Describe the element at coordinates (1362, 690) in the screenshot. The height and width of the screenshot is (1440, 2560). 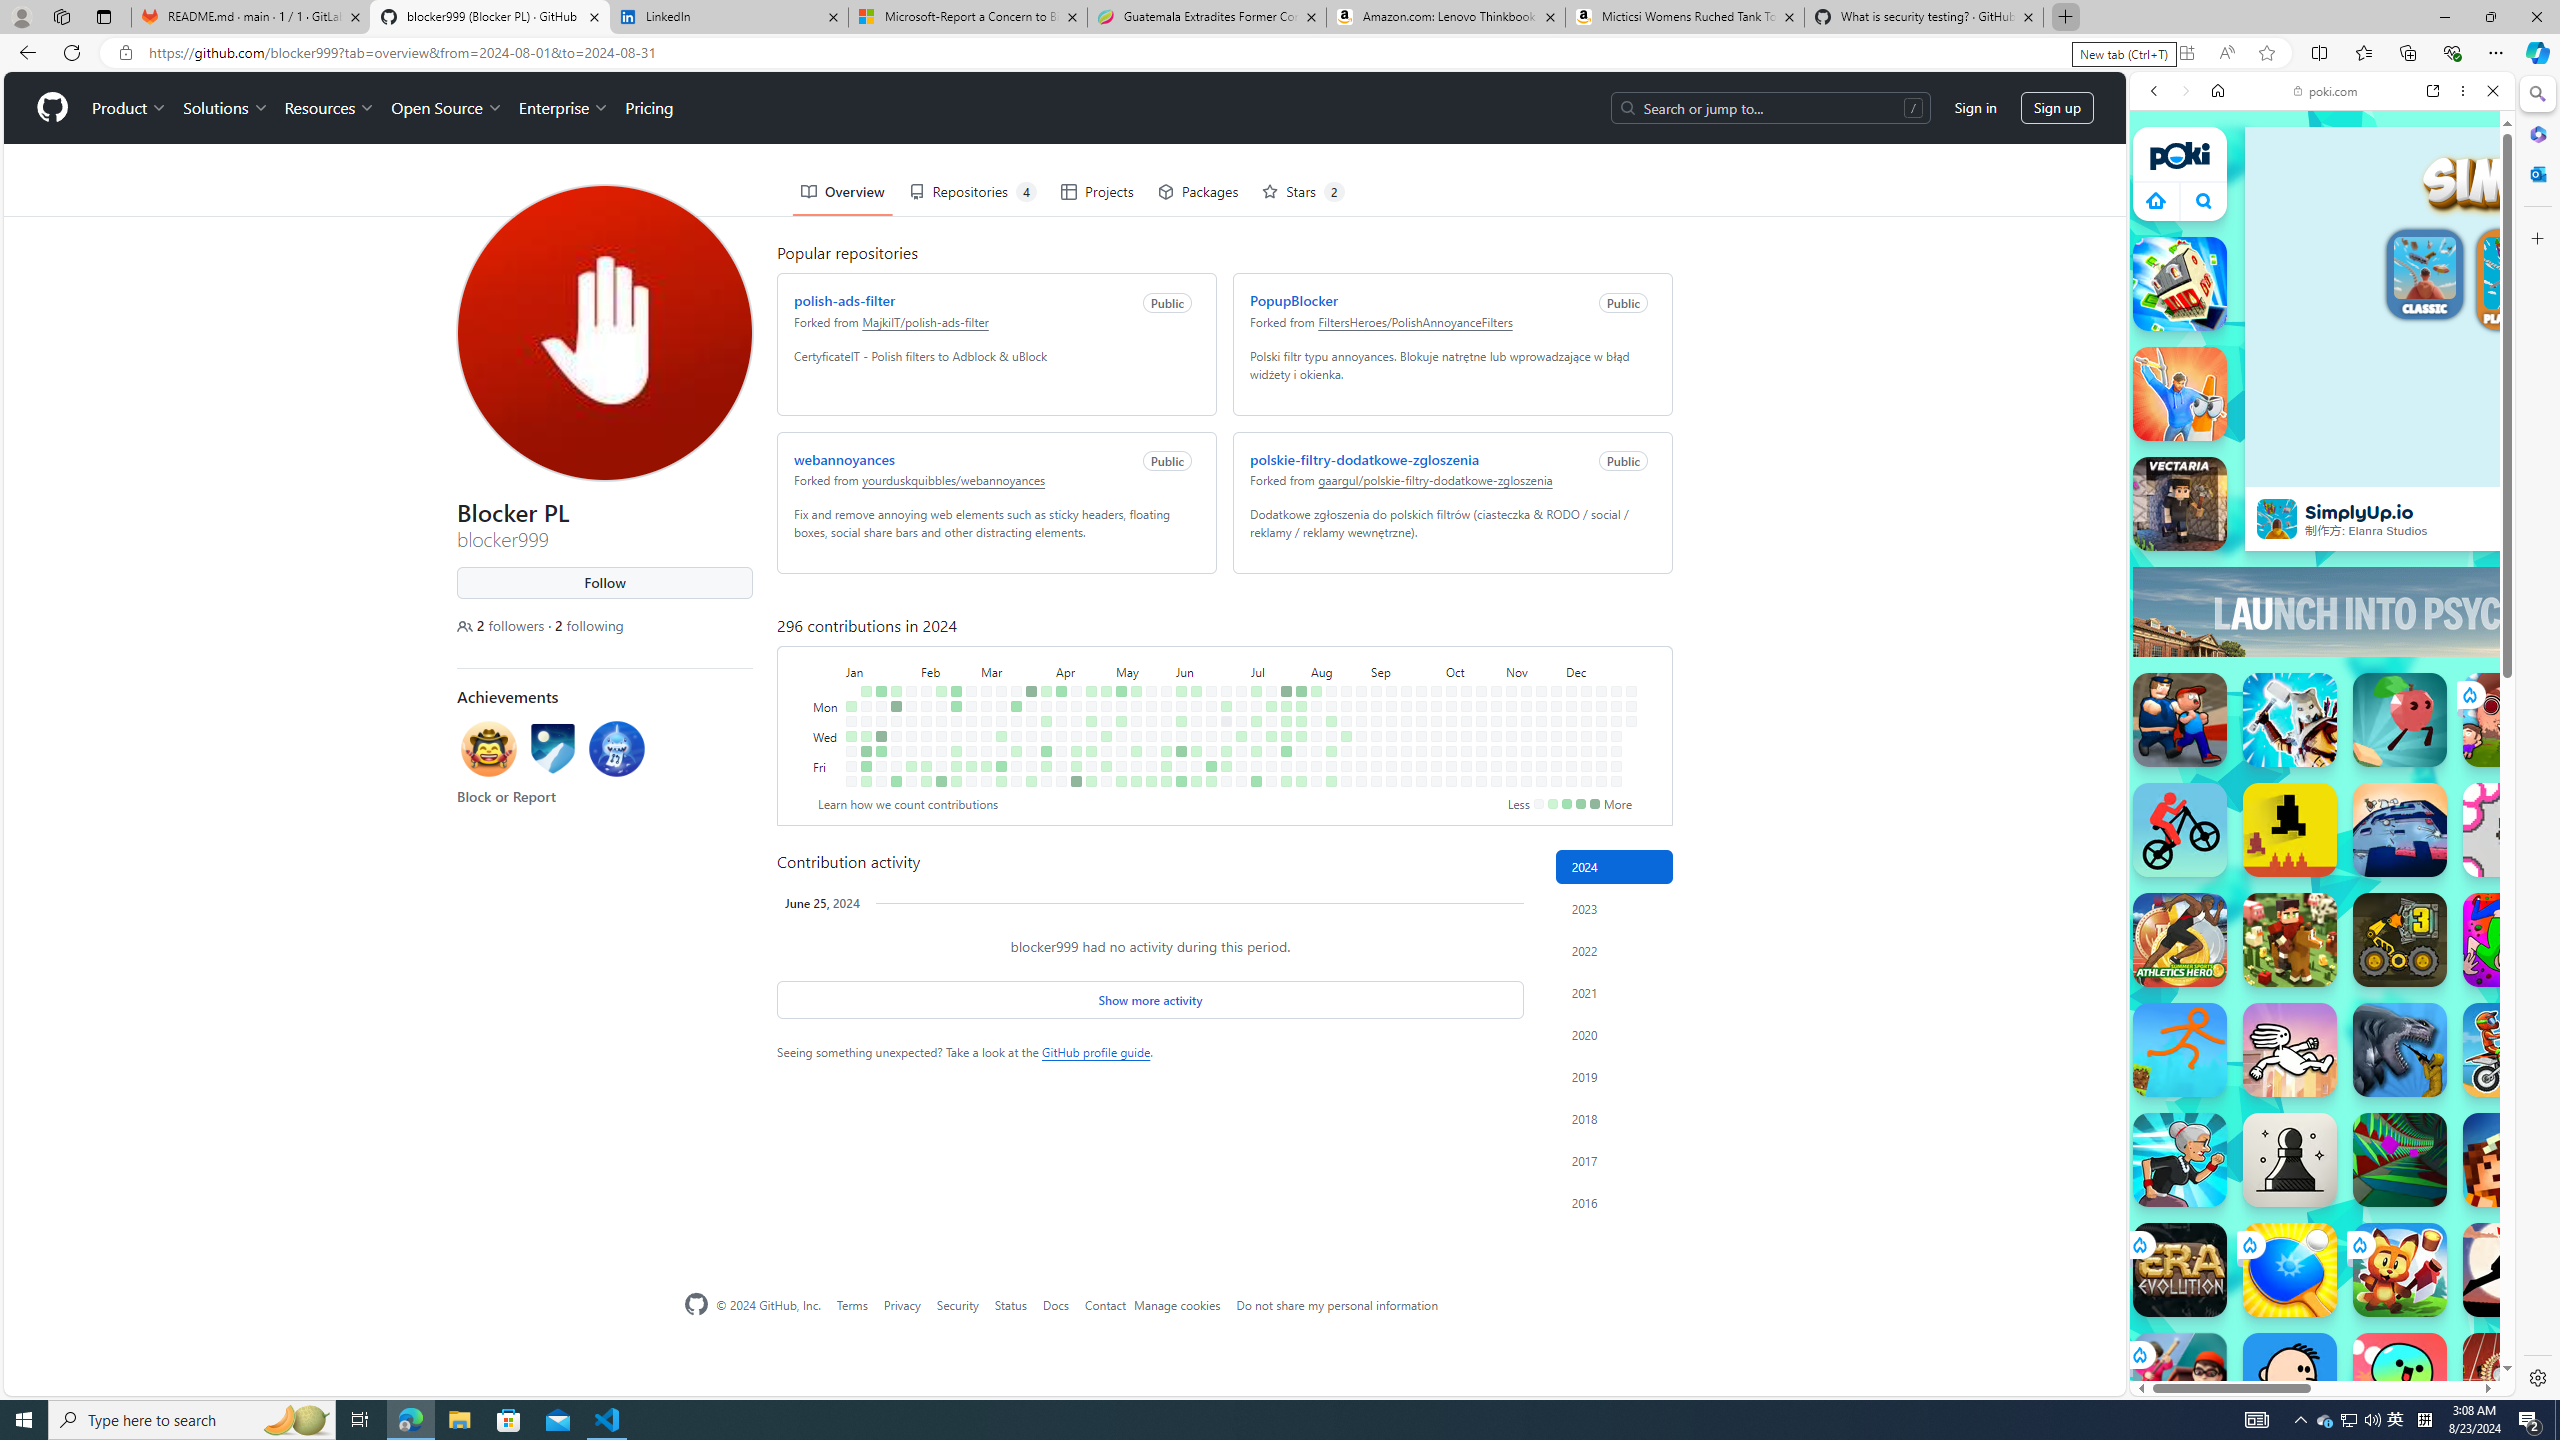
I see `No contributions on August 25th.` at that location.